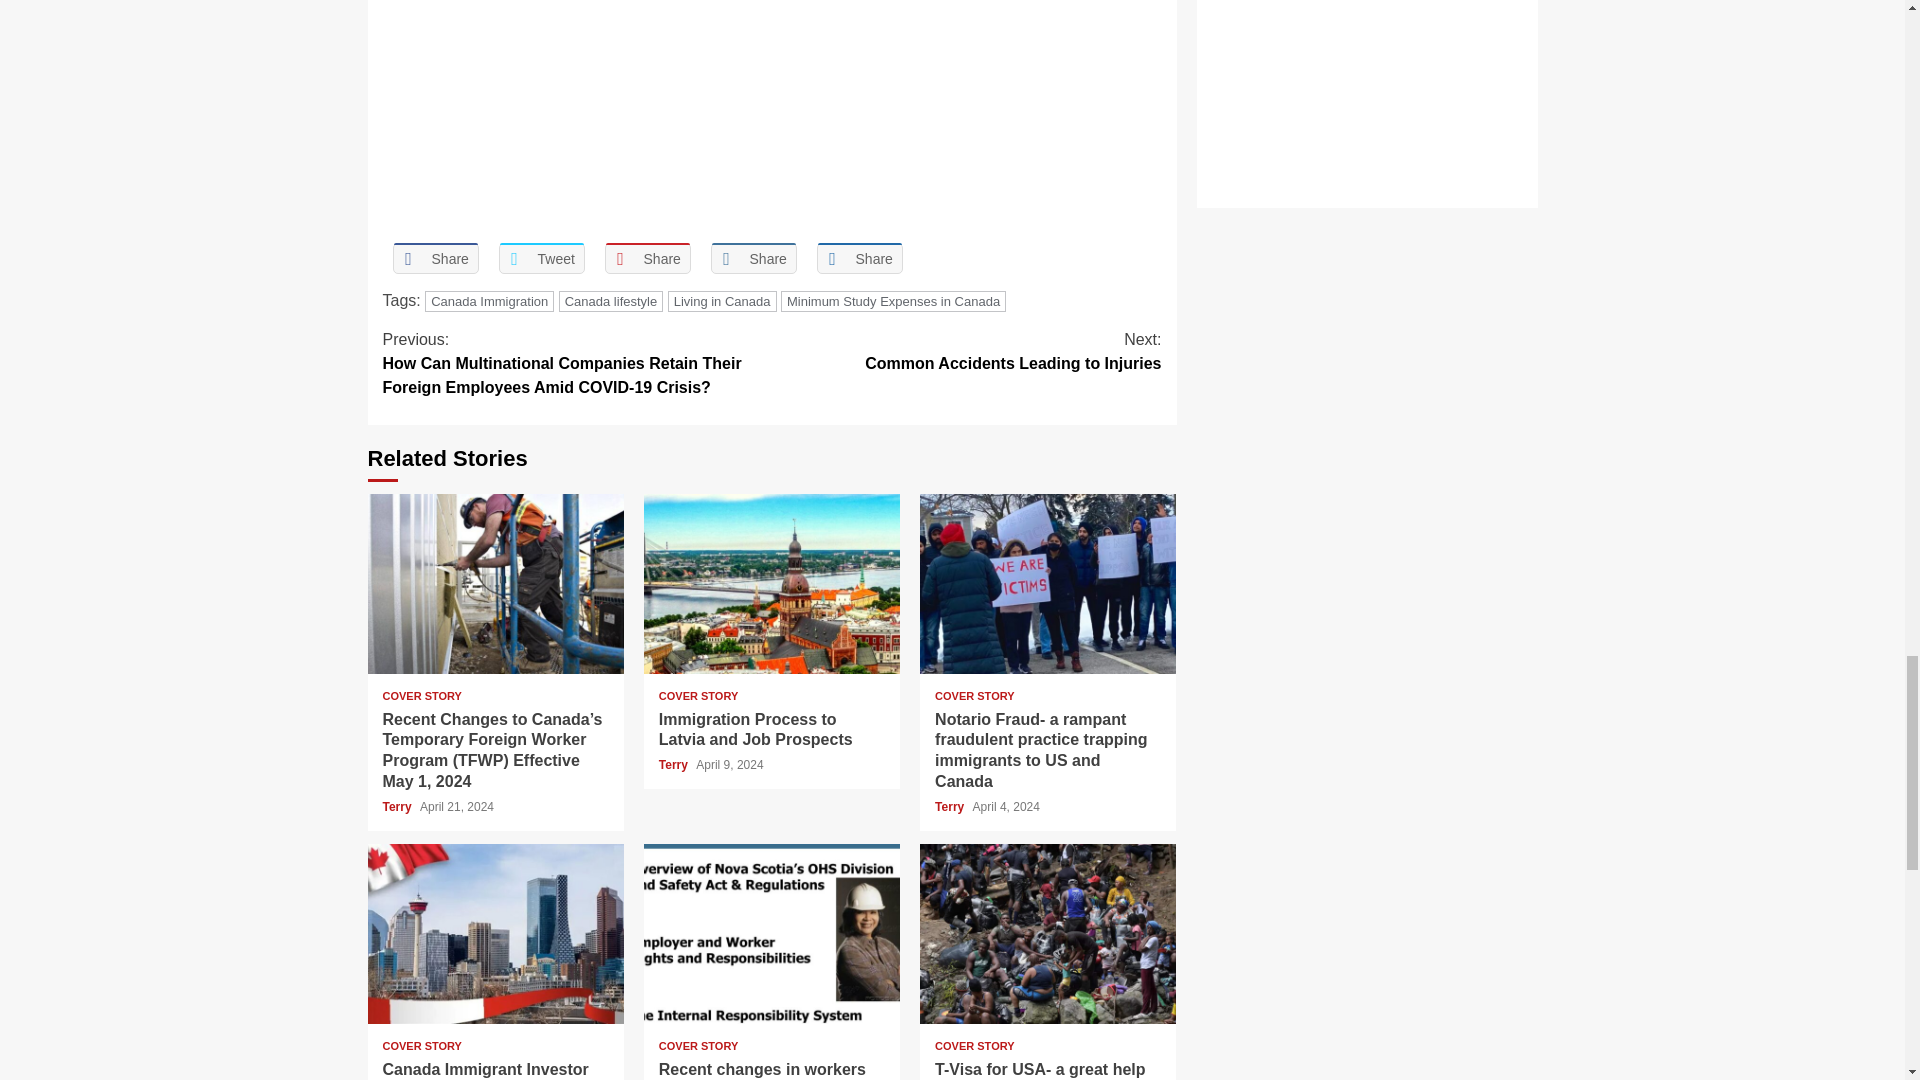  Describe the element at coordinates (859, 258) in the screenshot. I see `Share on Digg` at that location.